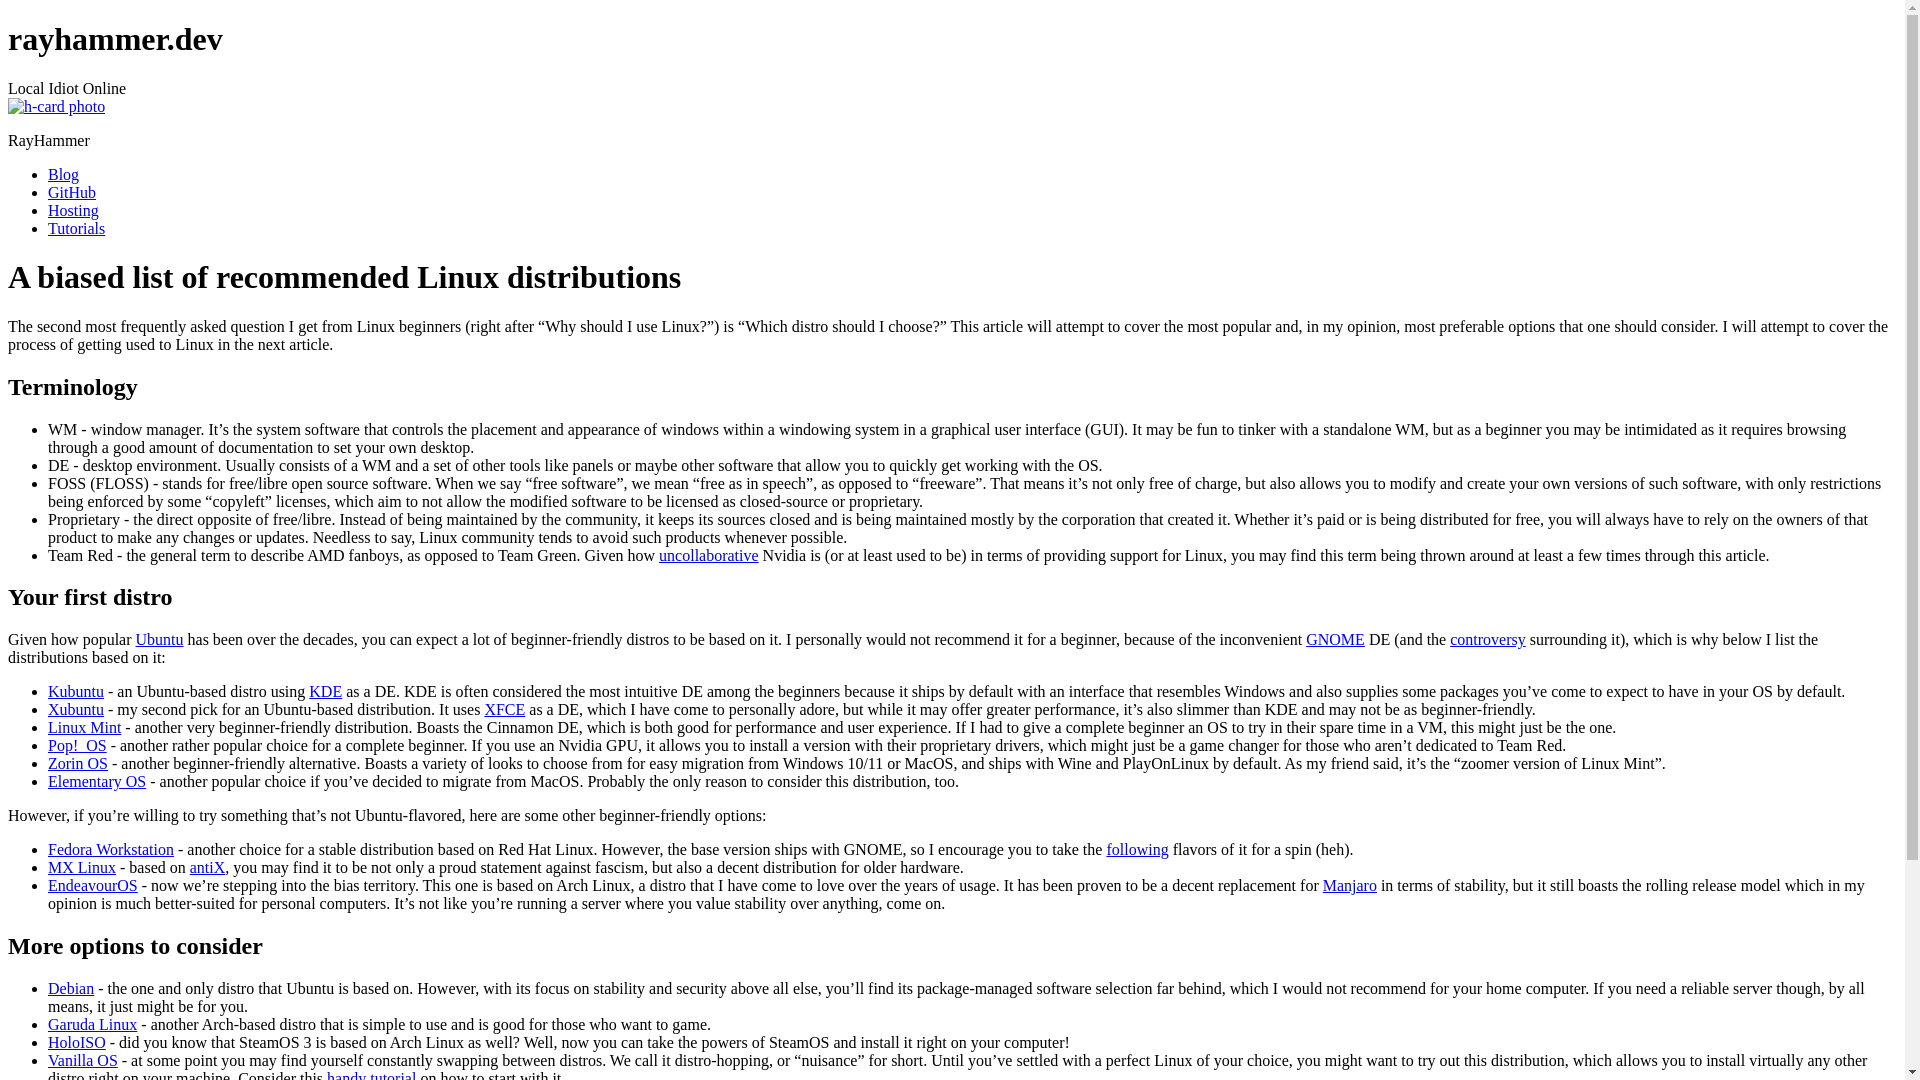 This screenshot has height=1080, width=1920. What do you see at coordinates (71, 988) in the screenshot?
I see `Debian` at bounding box center [71, 988].